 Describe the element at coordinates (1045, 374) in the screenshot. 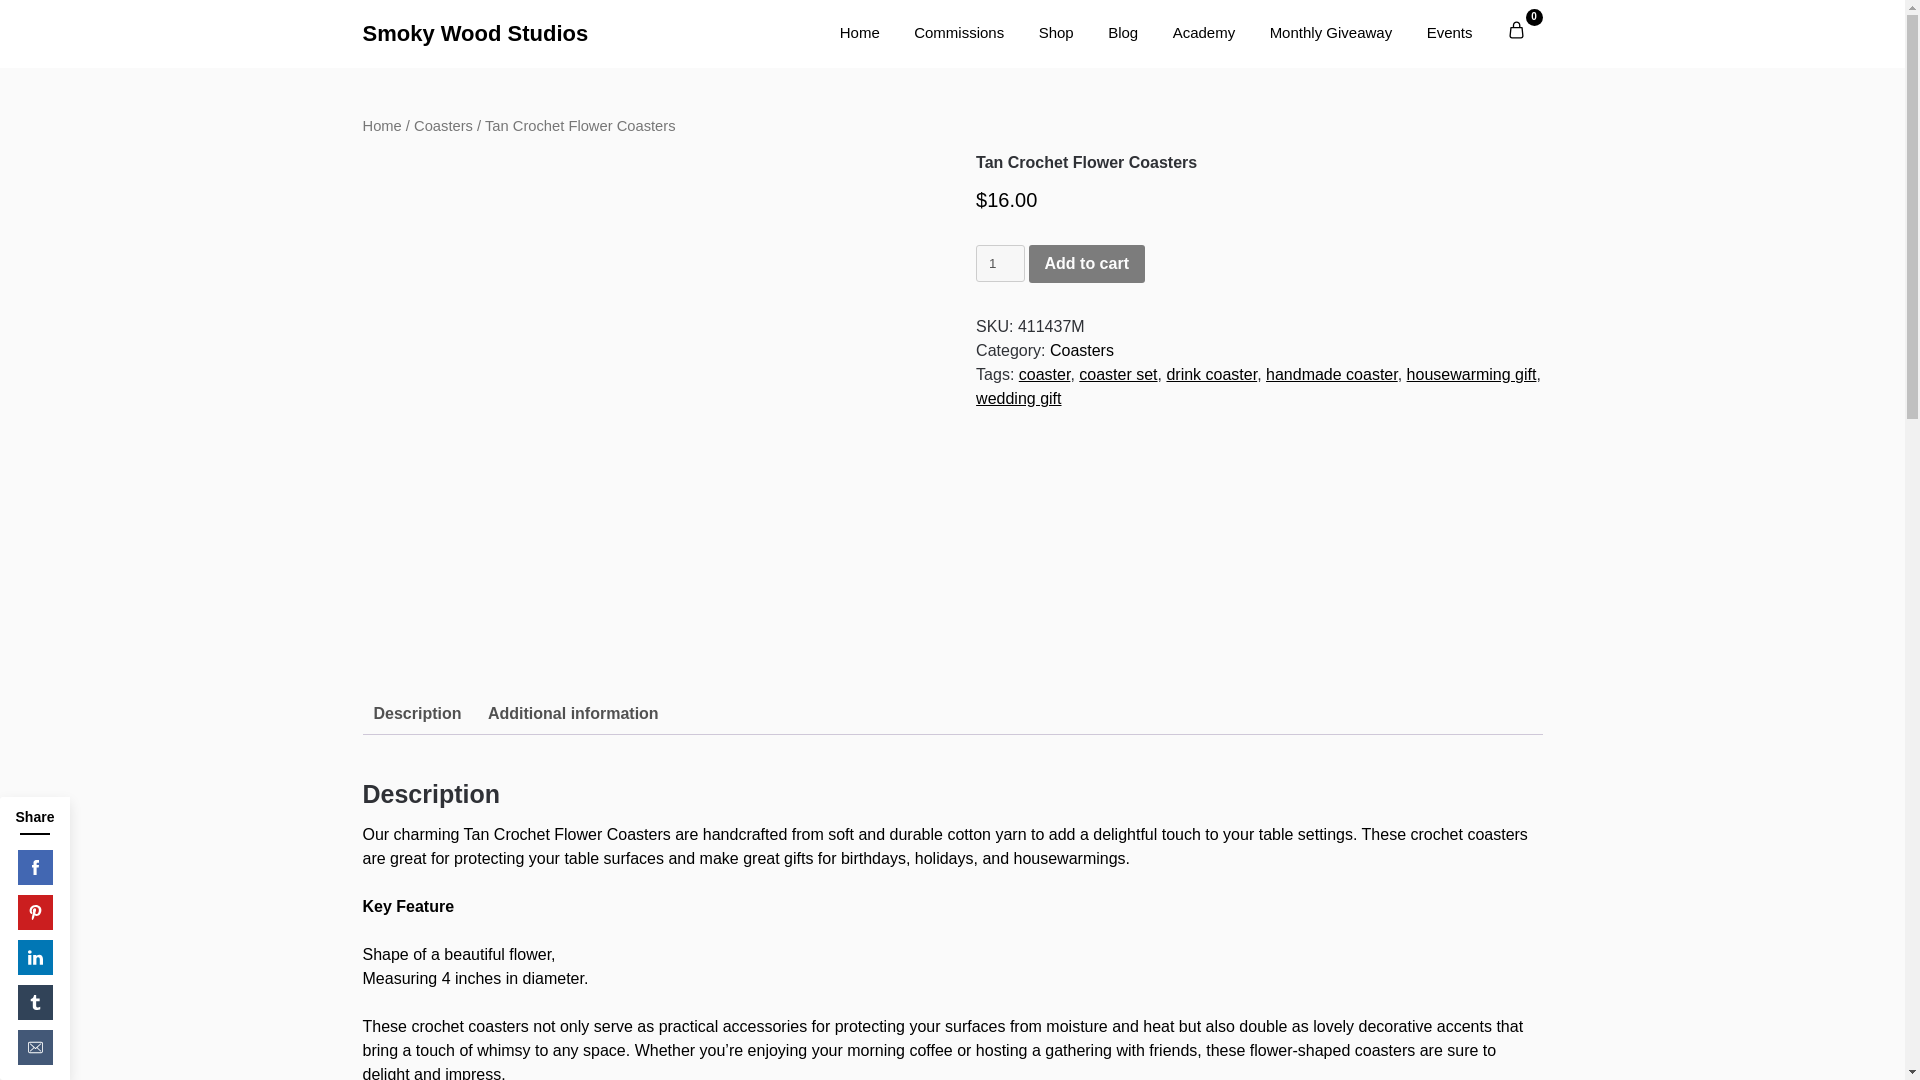

I see `coaster` at that location.